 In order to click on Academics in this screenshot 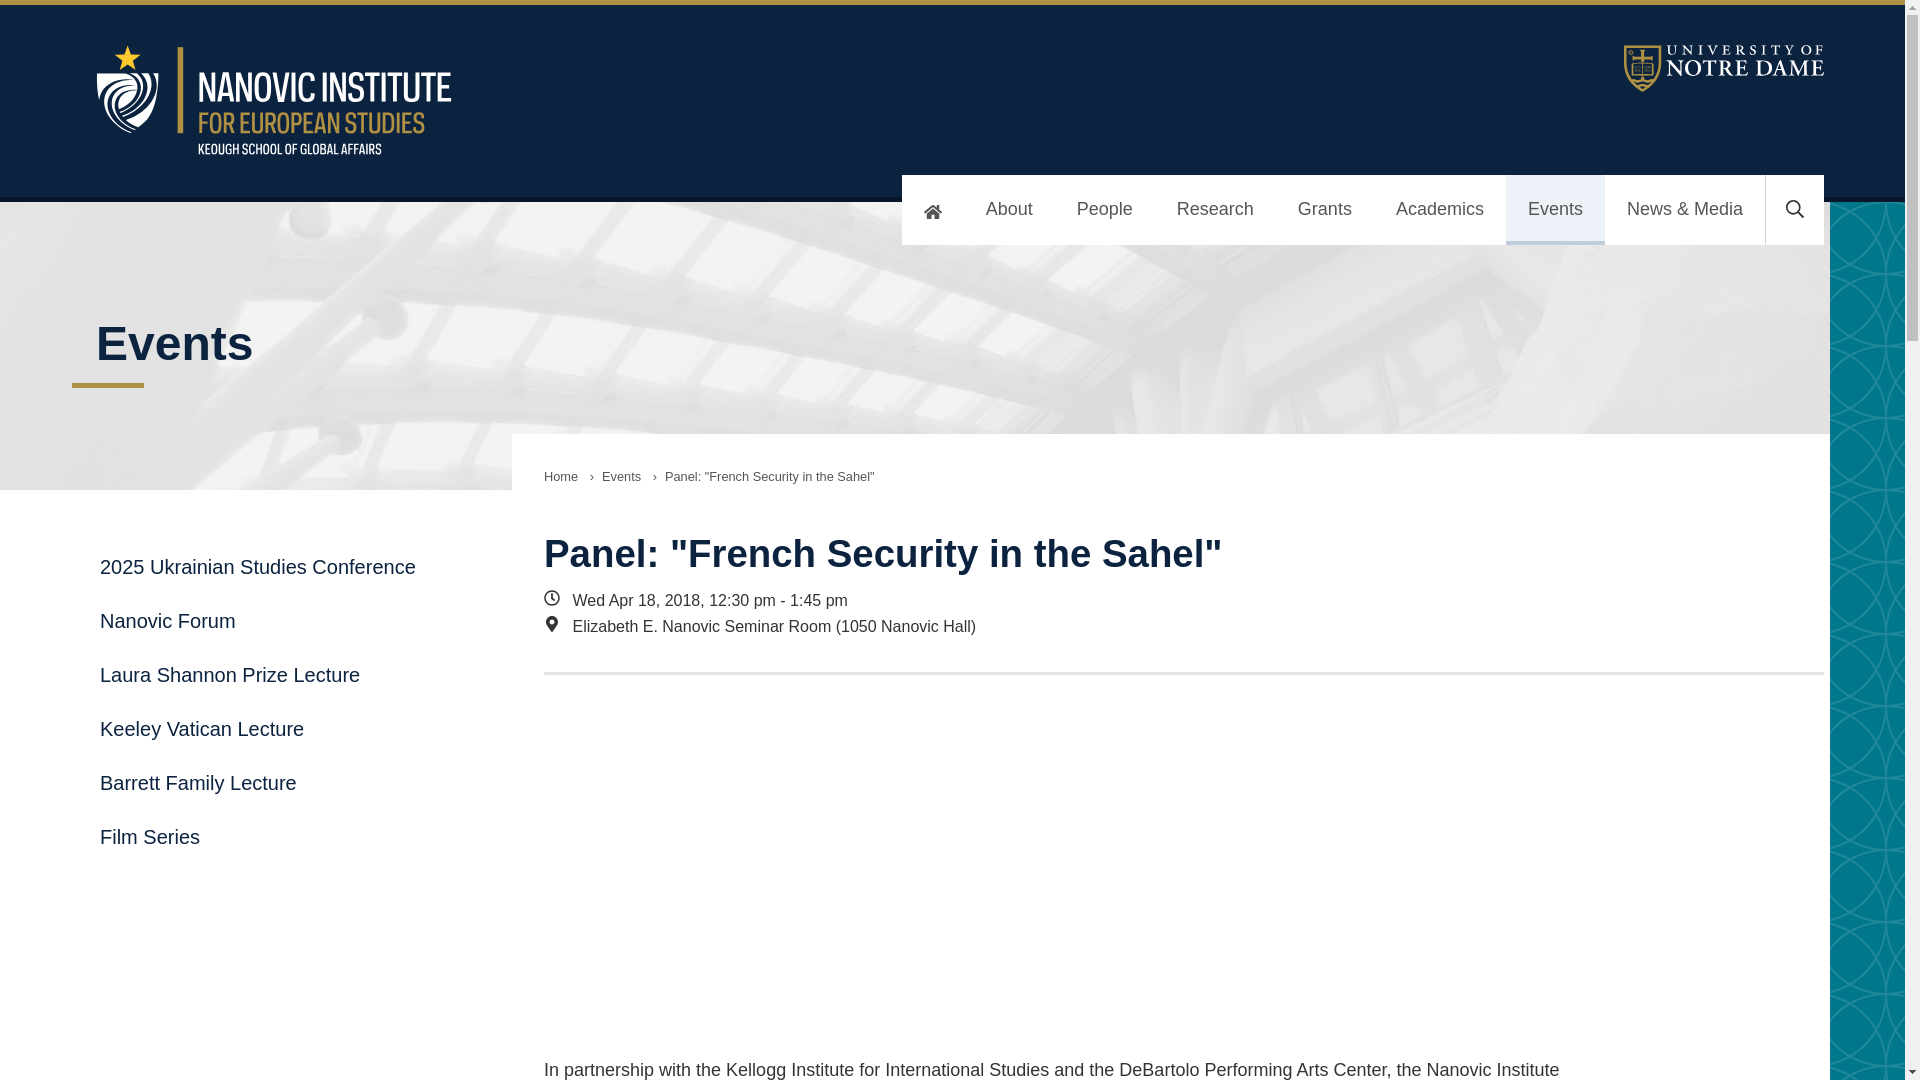, I will do `click(1440, 210)`.